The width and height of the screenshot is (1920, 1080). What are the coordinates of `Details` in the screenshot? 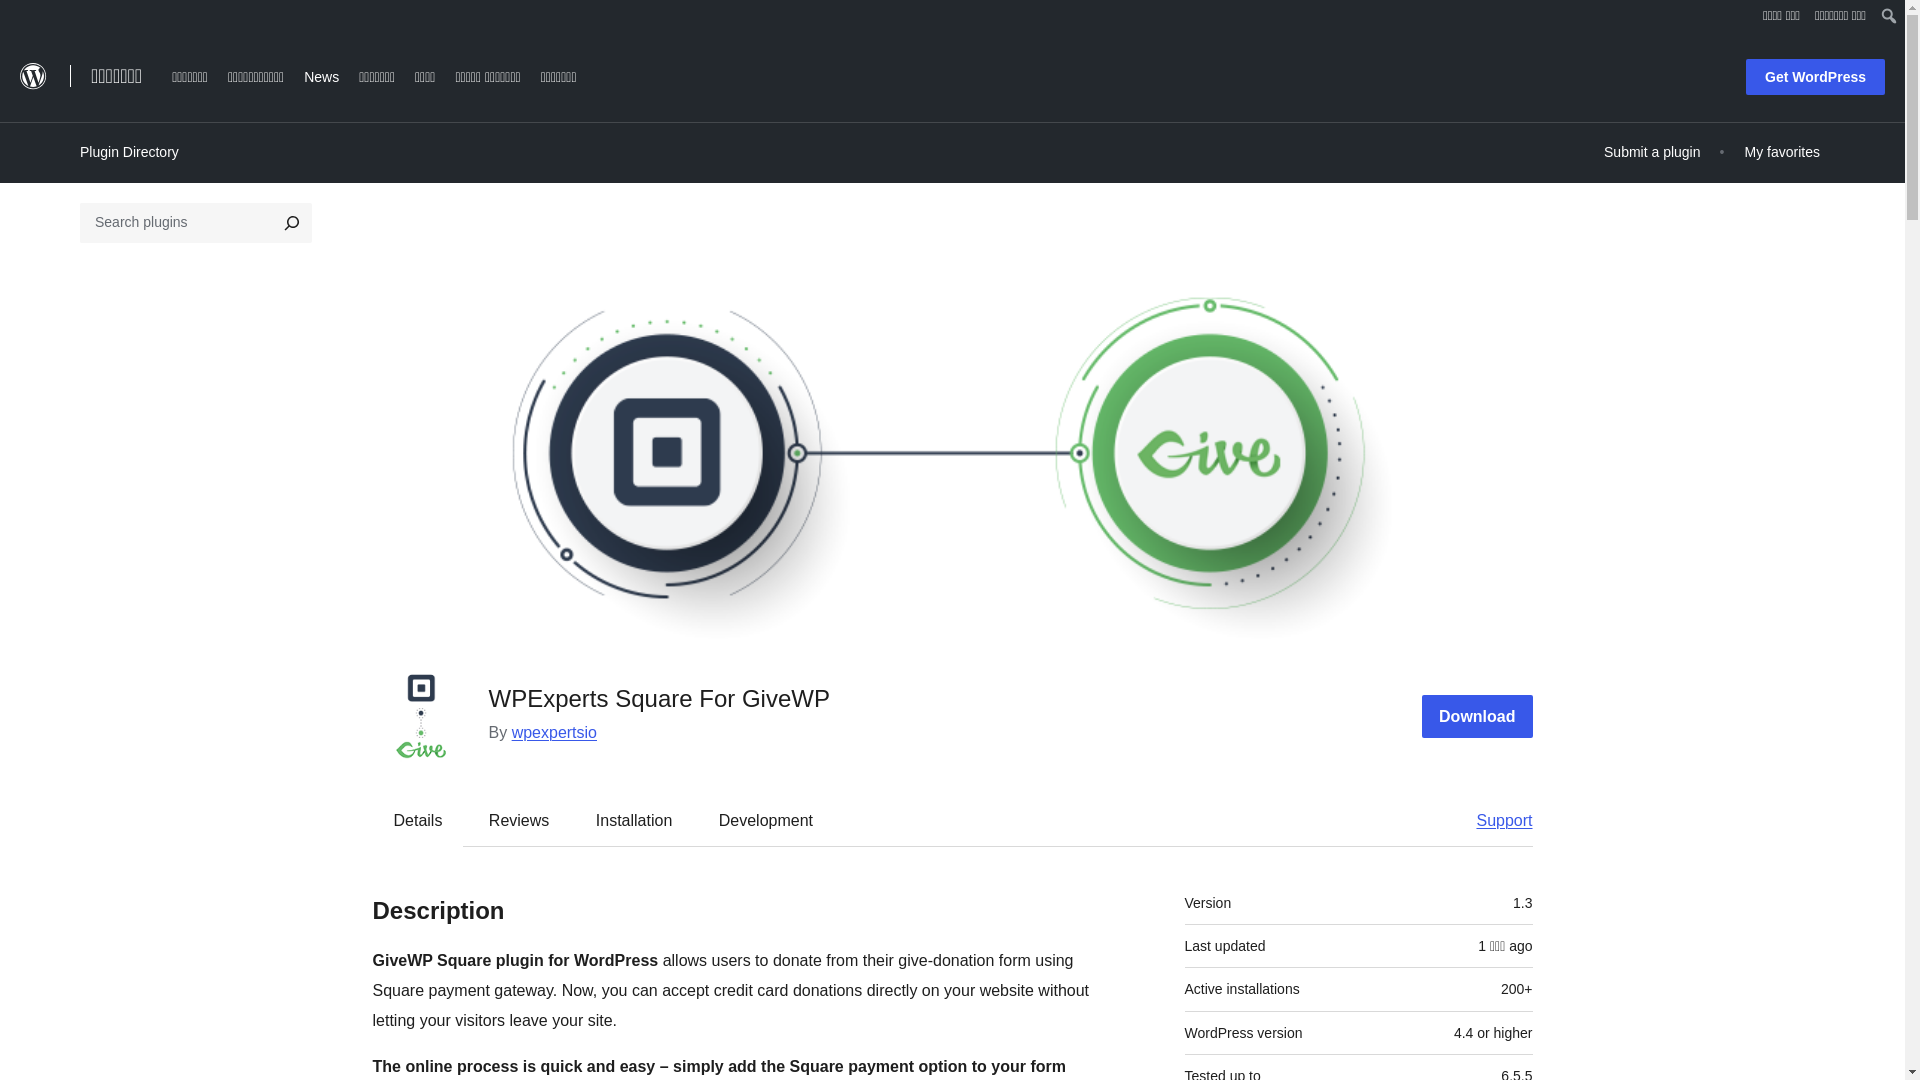 It's located at (418, 820).